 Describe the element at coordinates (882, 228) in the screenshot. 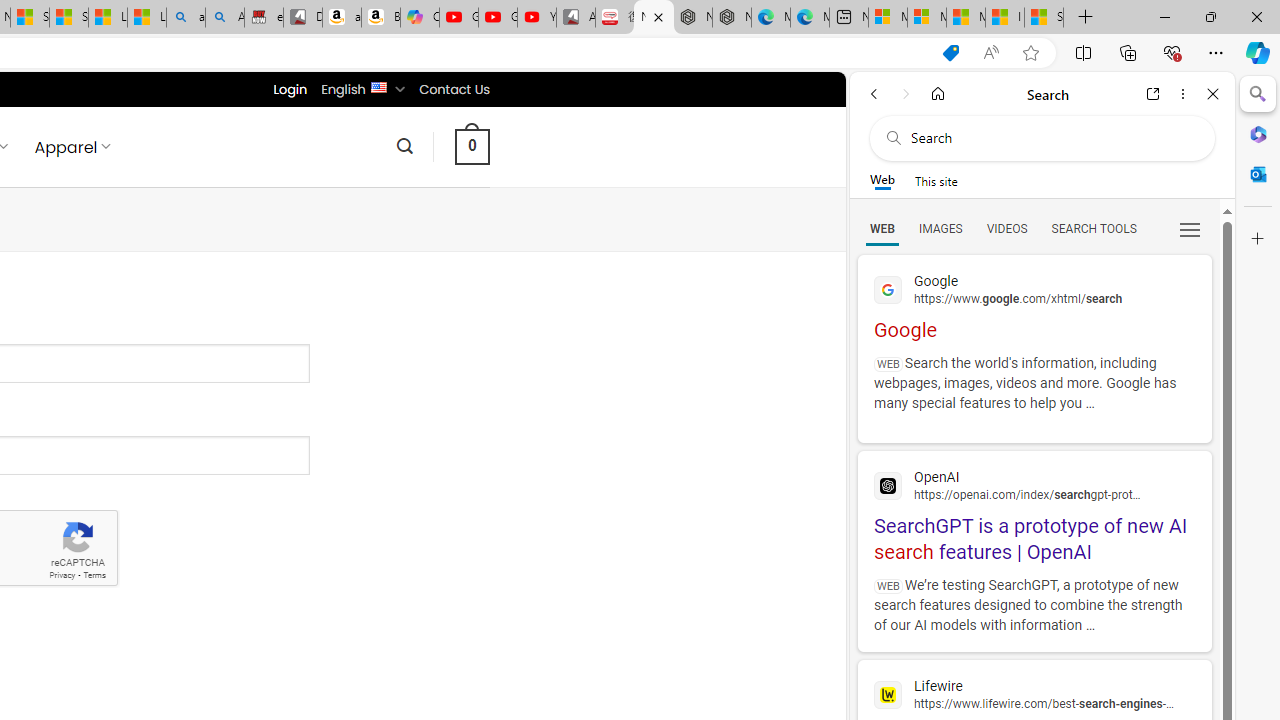

I see `Search Filter, WEB` at that location.